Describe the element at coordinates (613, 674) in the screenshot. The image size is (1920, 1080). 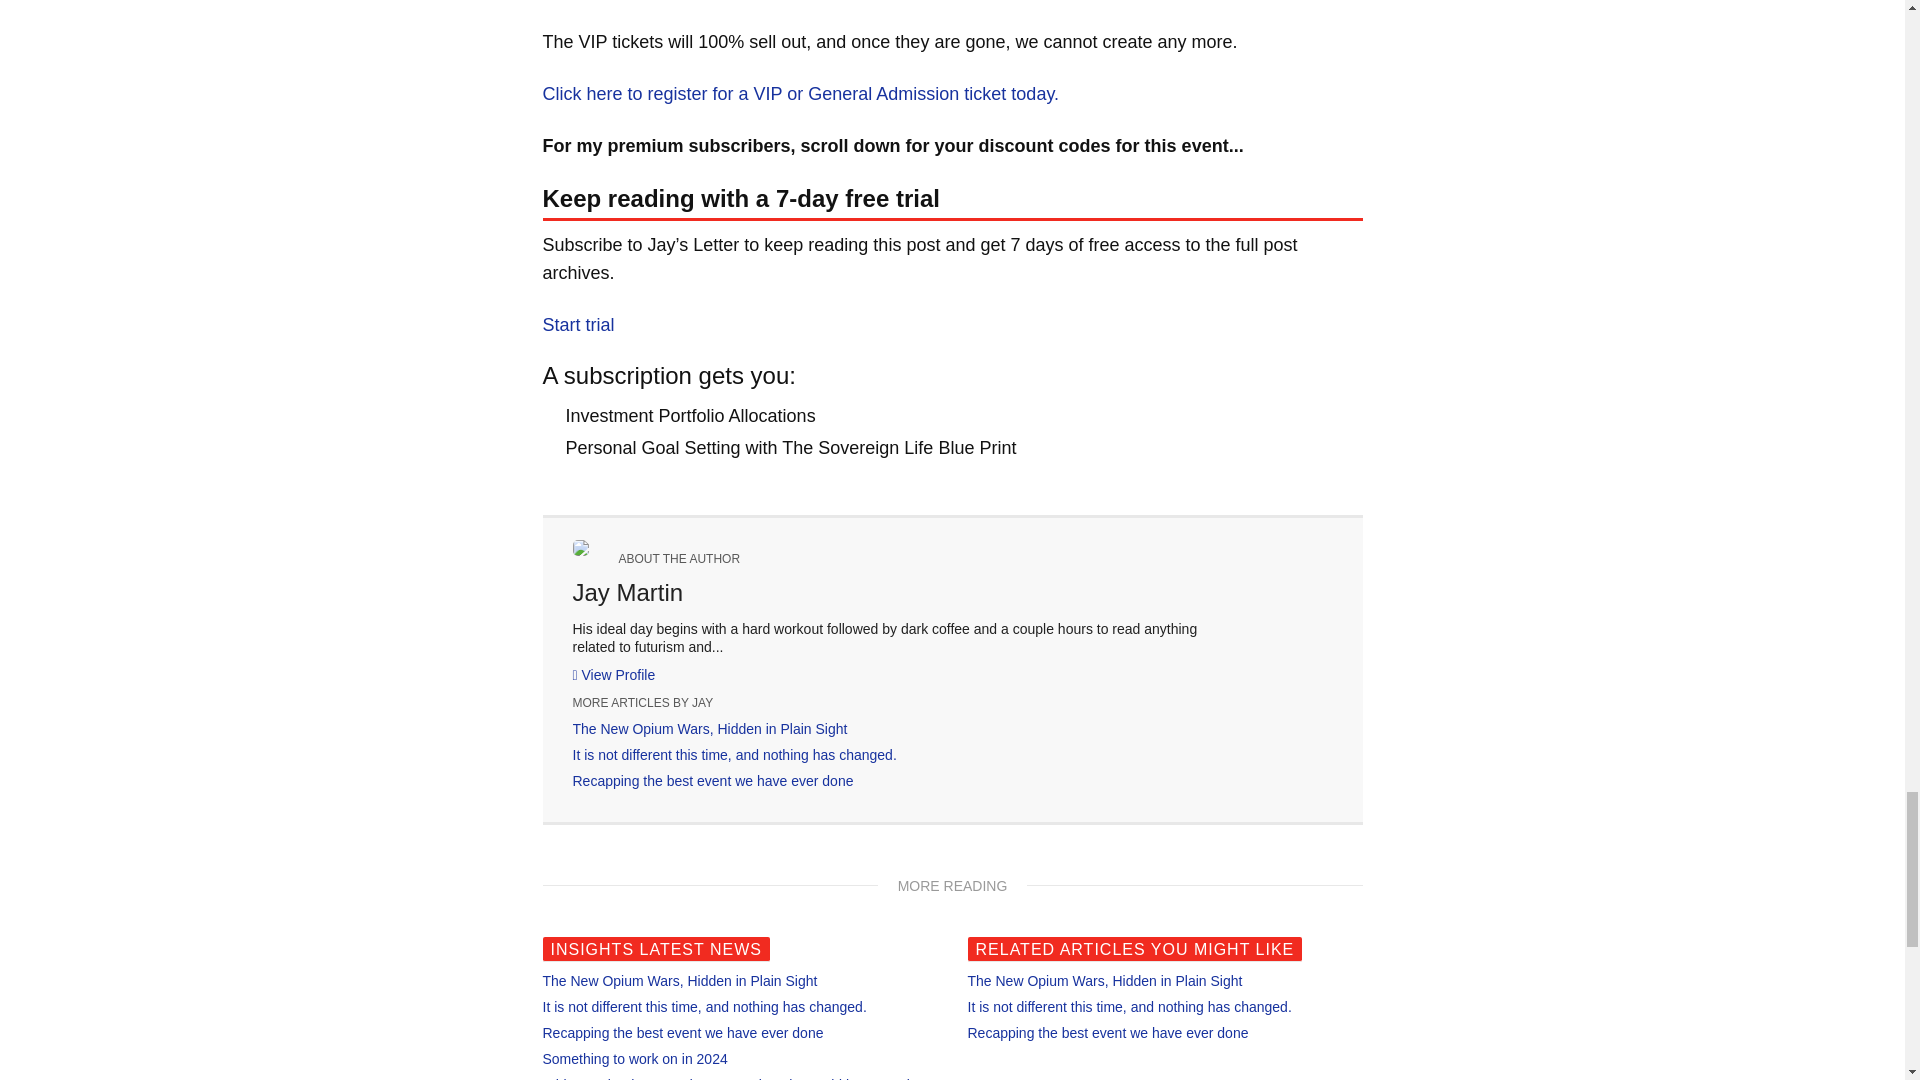
I see `View Profile` at that location.